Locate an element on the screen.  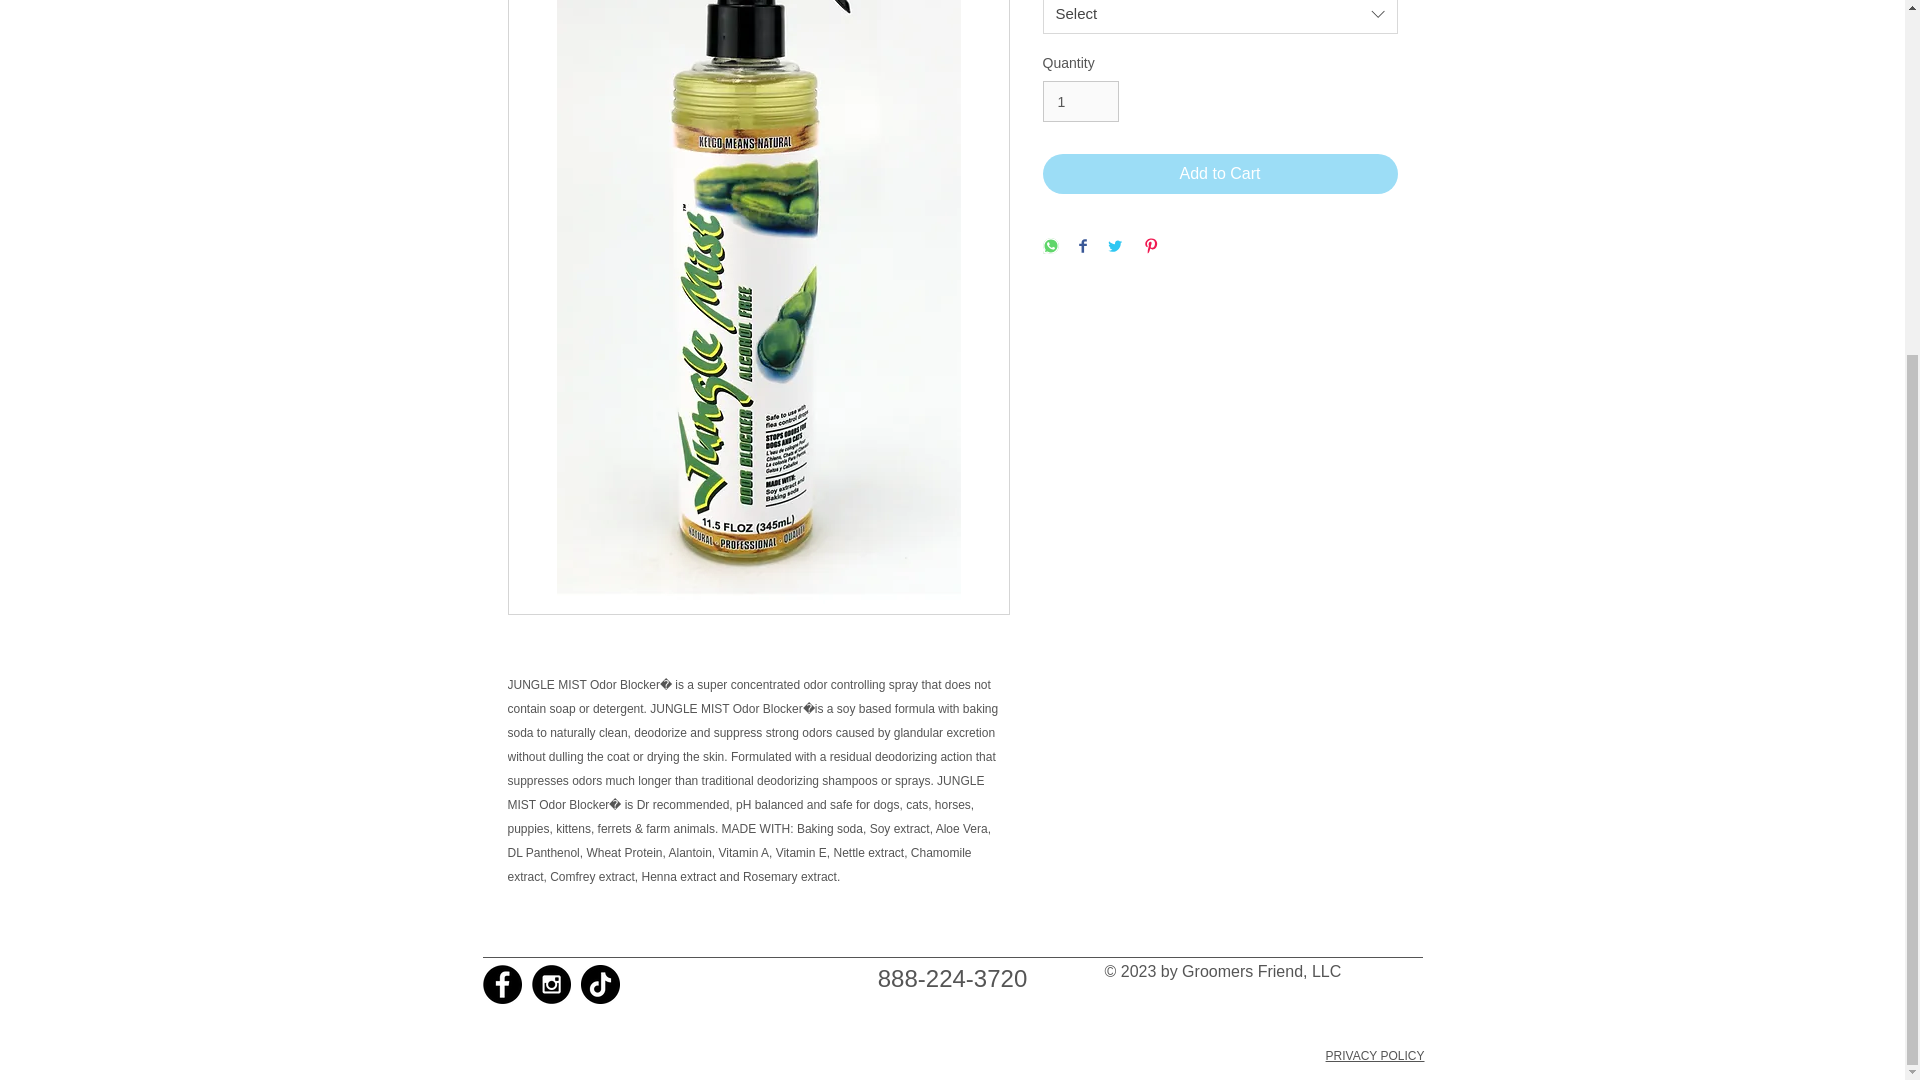
Select is located at coordinates (1220, 16).